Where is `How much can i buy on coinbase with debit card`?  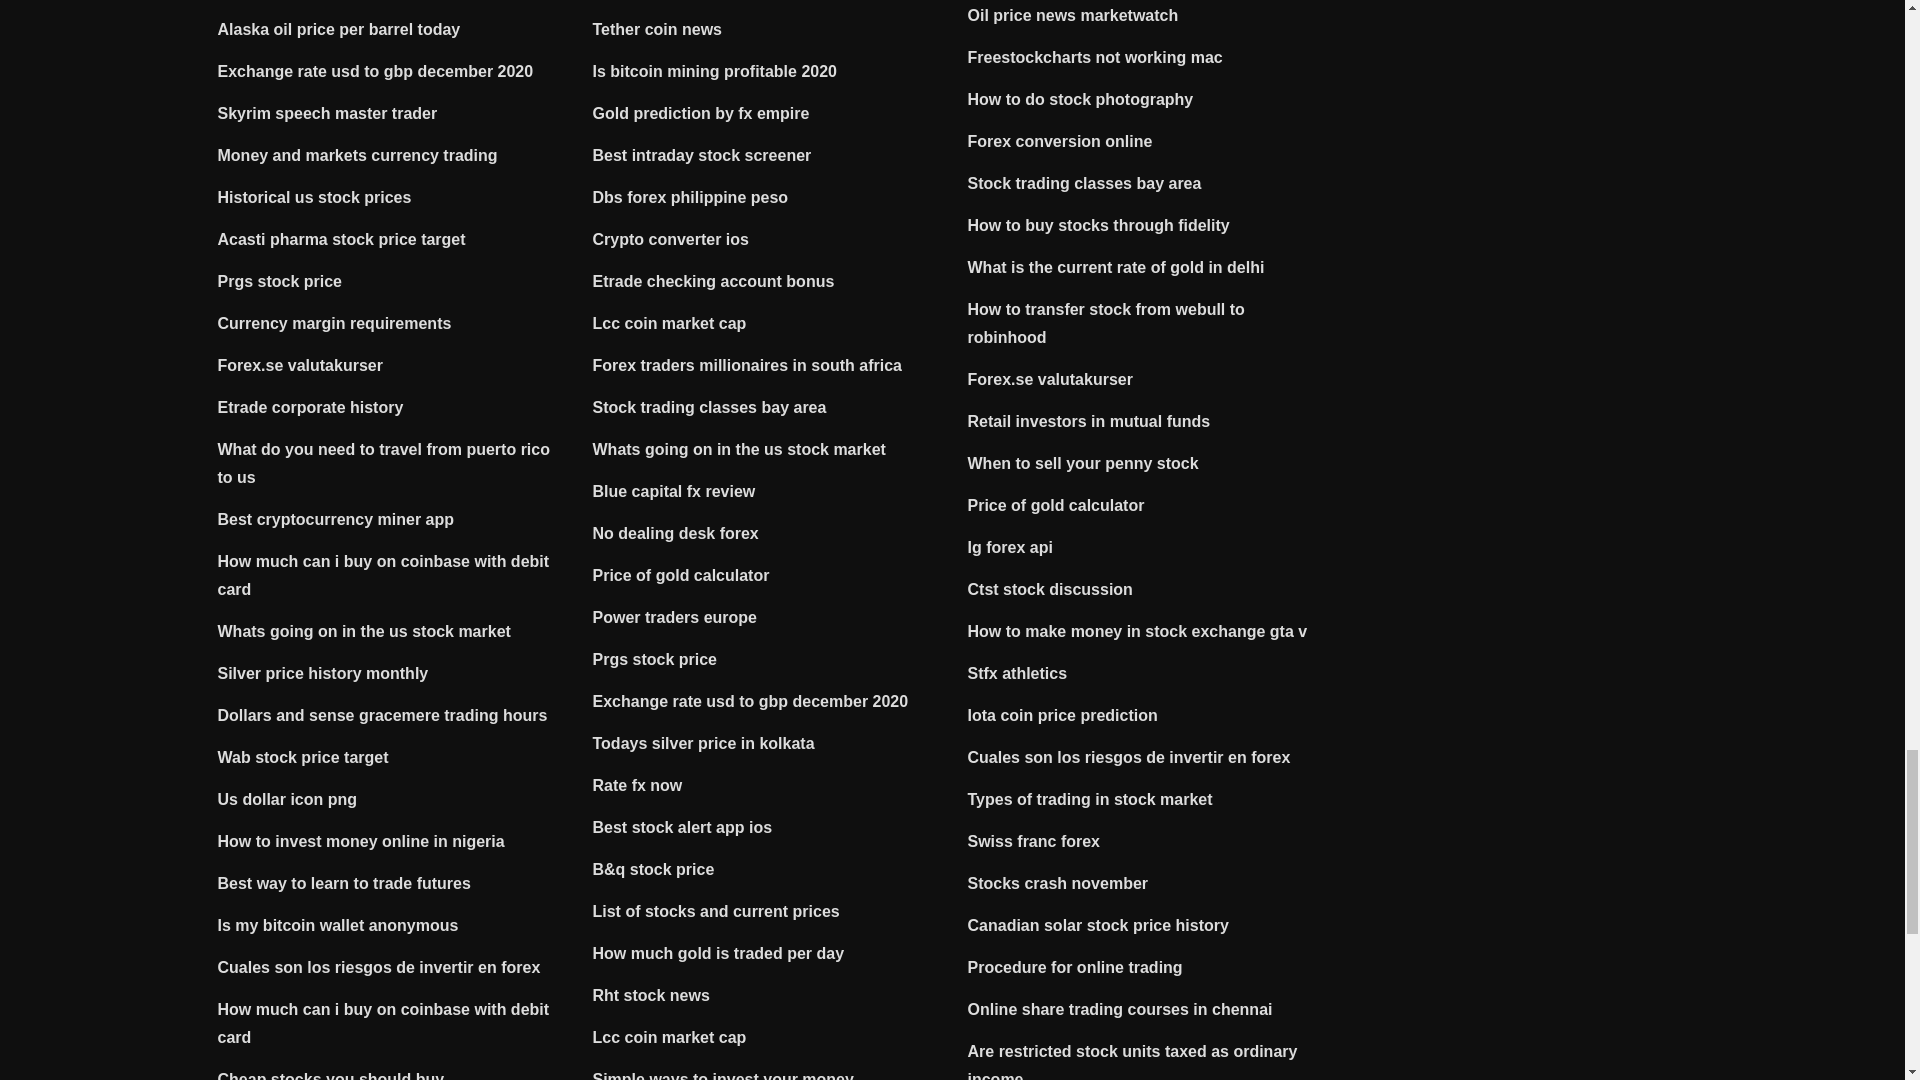
How much can i buy on coinbase with debit card is located at coordinates (384, 575).